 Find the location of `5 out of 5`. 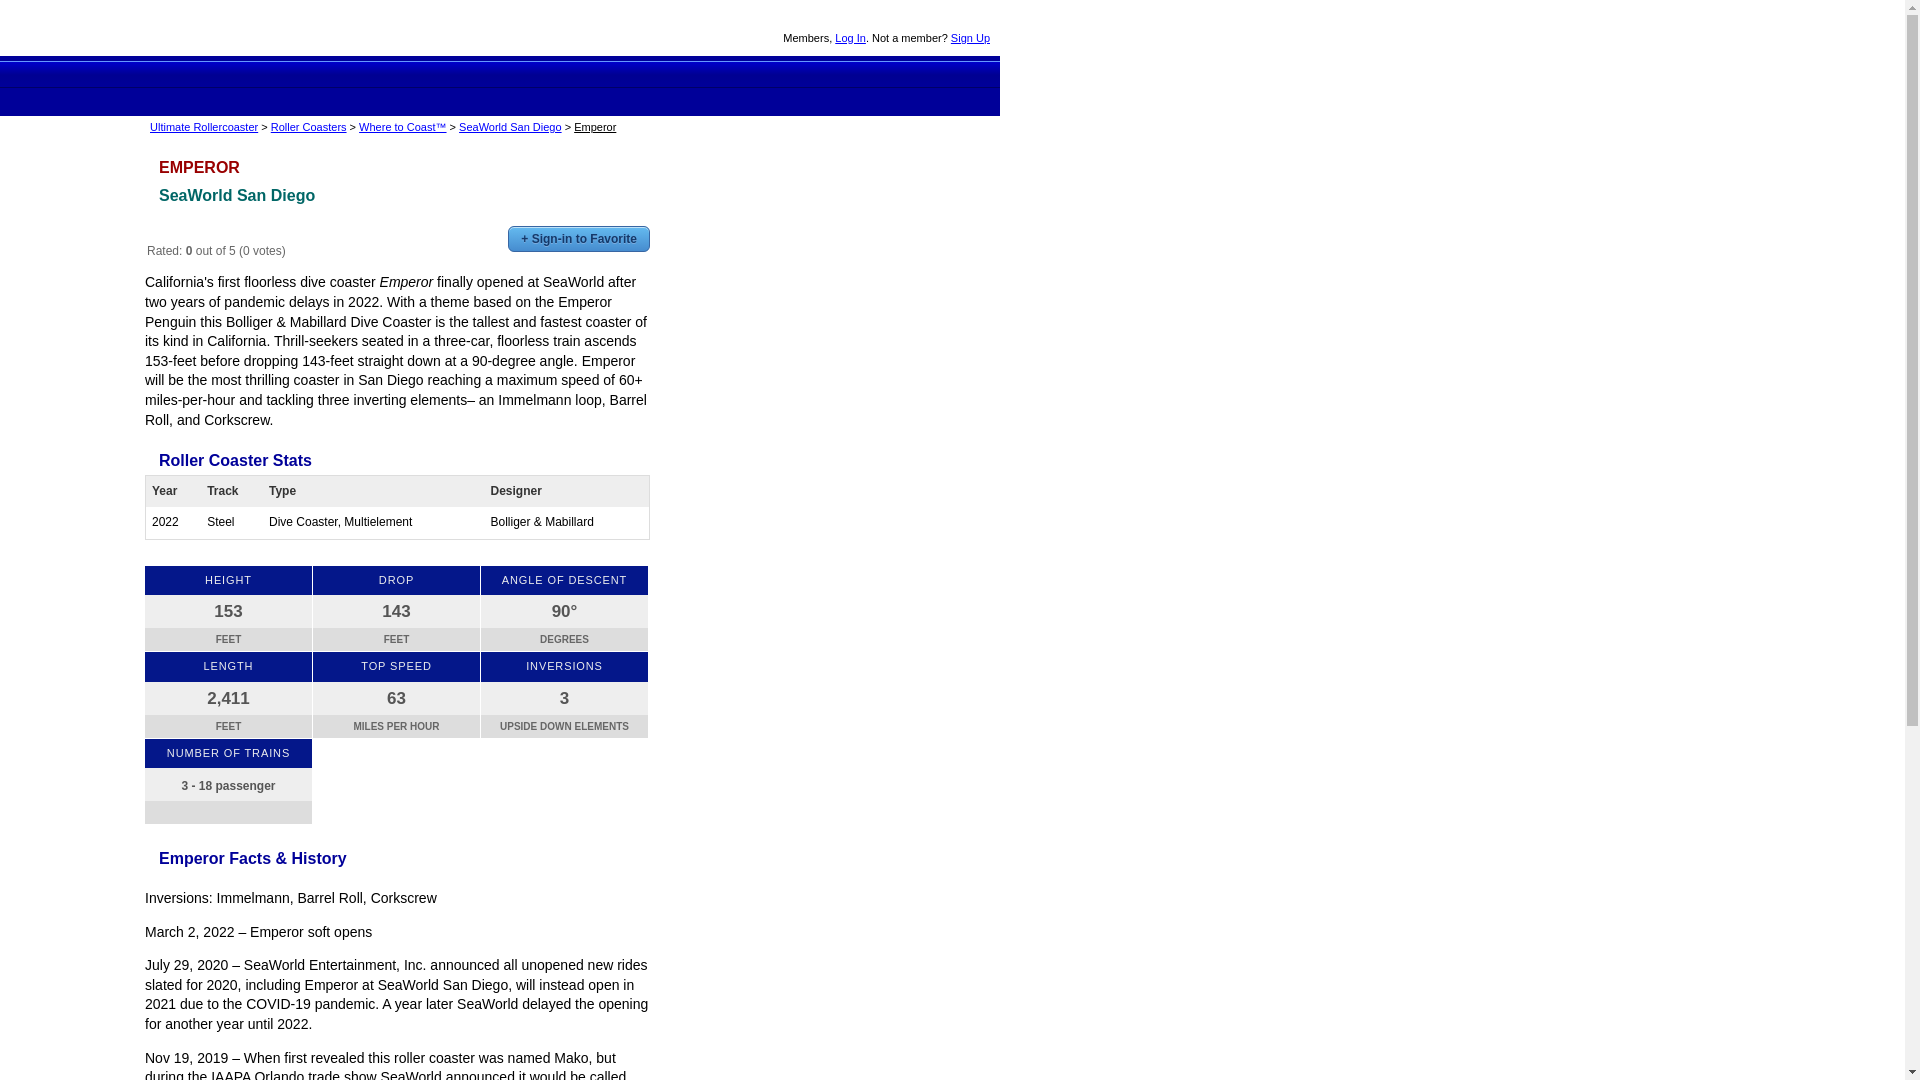

5 out of 5 is located at coordinates (214, 232).